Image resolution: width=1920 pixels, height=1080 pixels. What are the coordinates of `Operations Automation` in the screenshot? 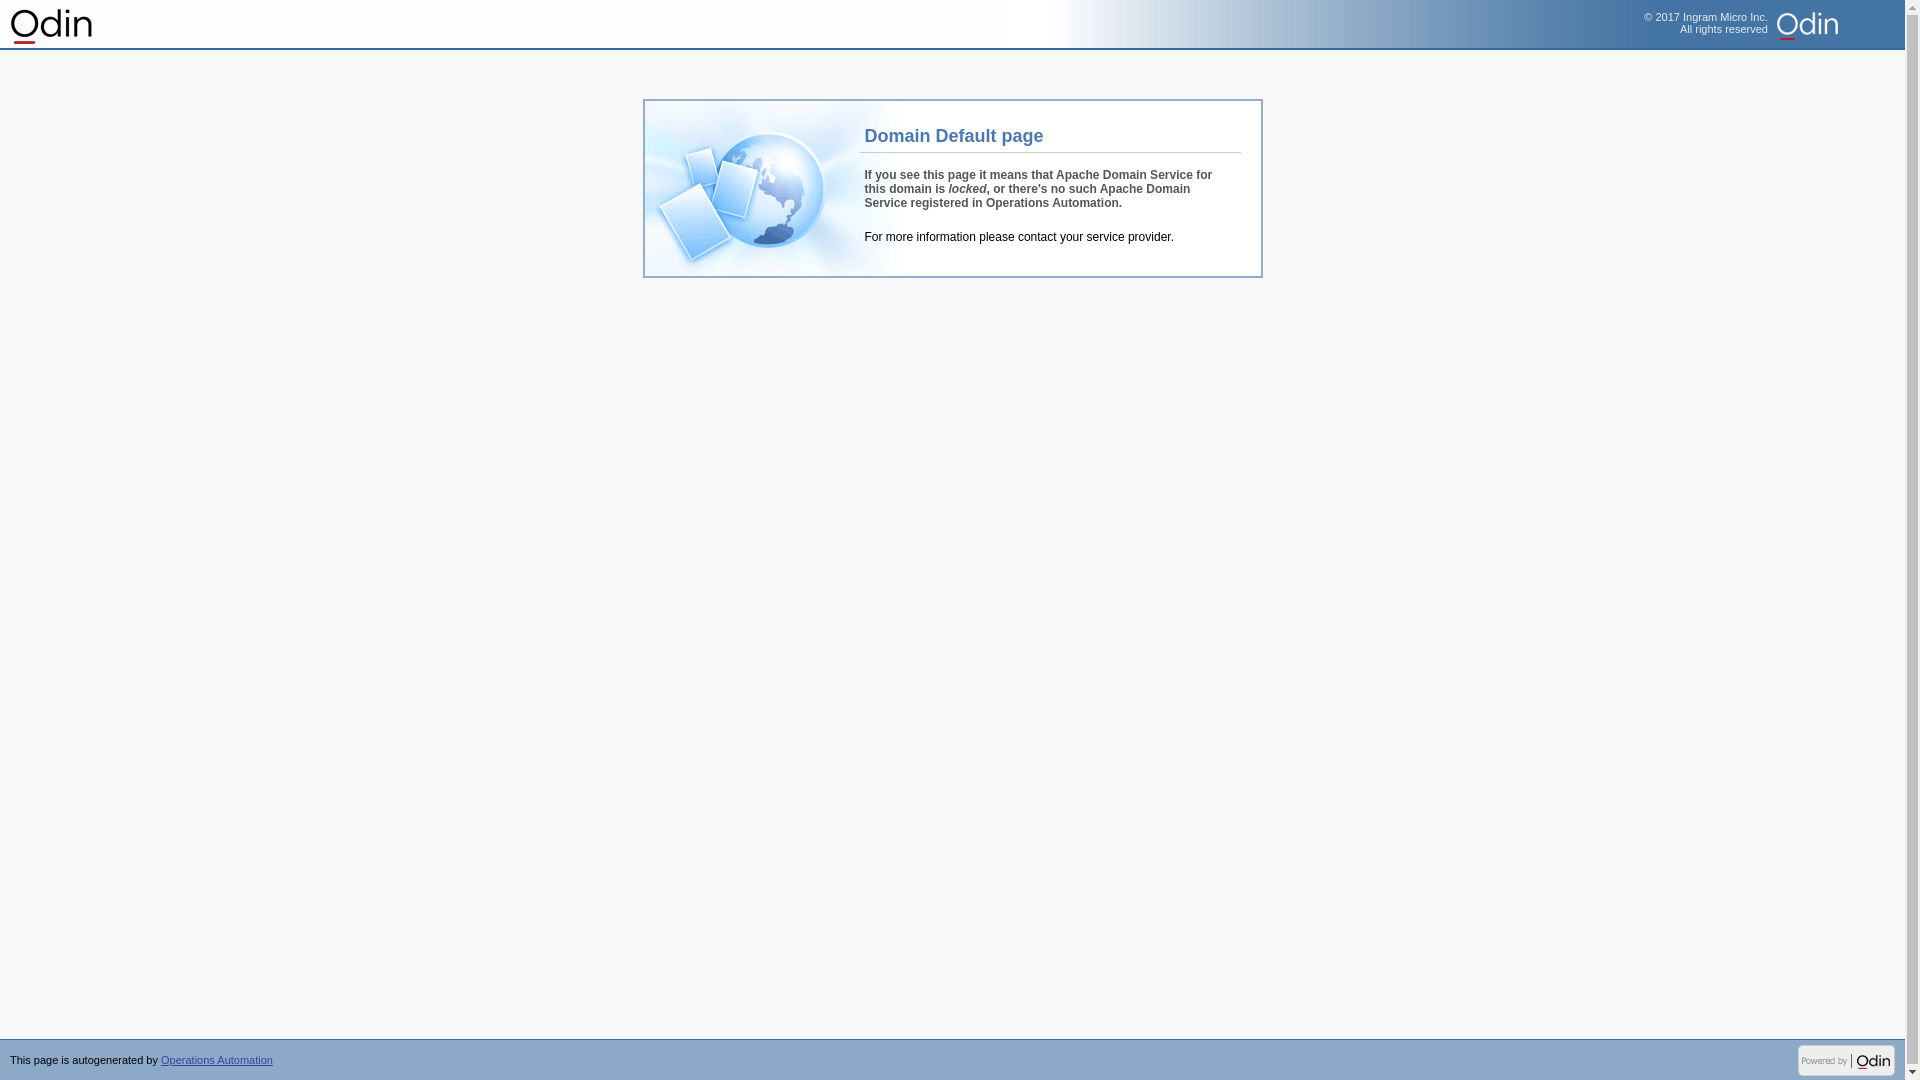 It's located at (52, 25).